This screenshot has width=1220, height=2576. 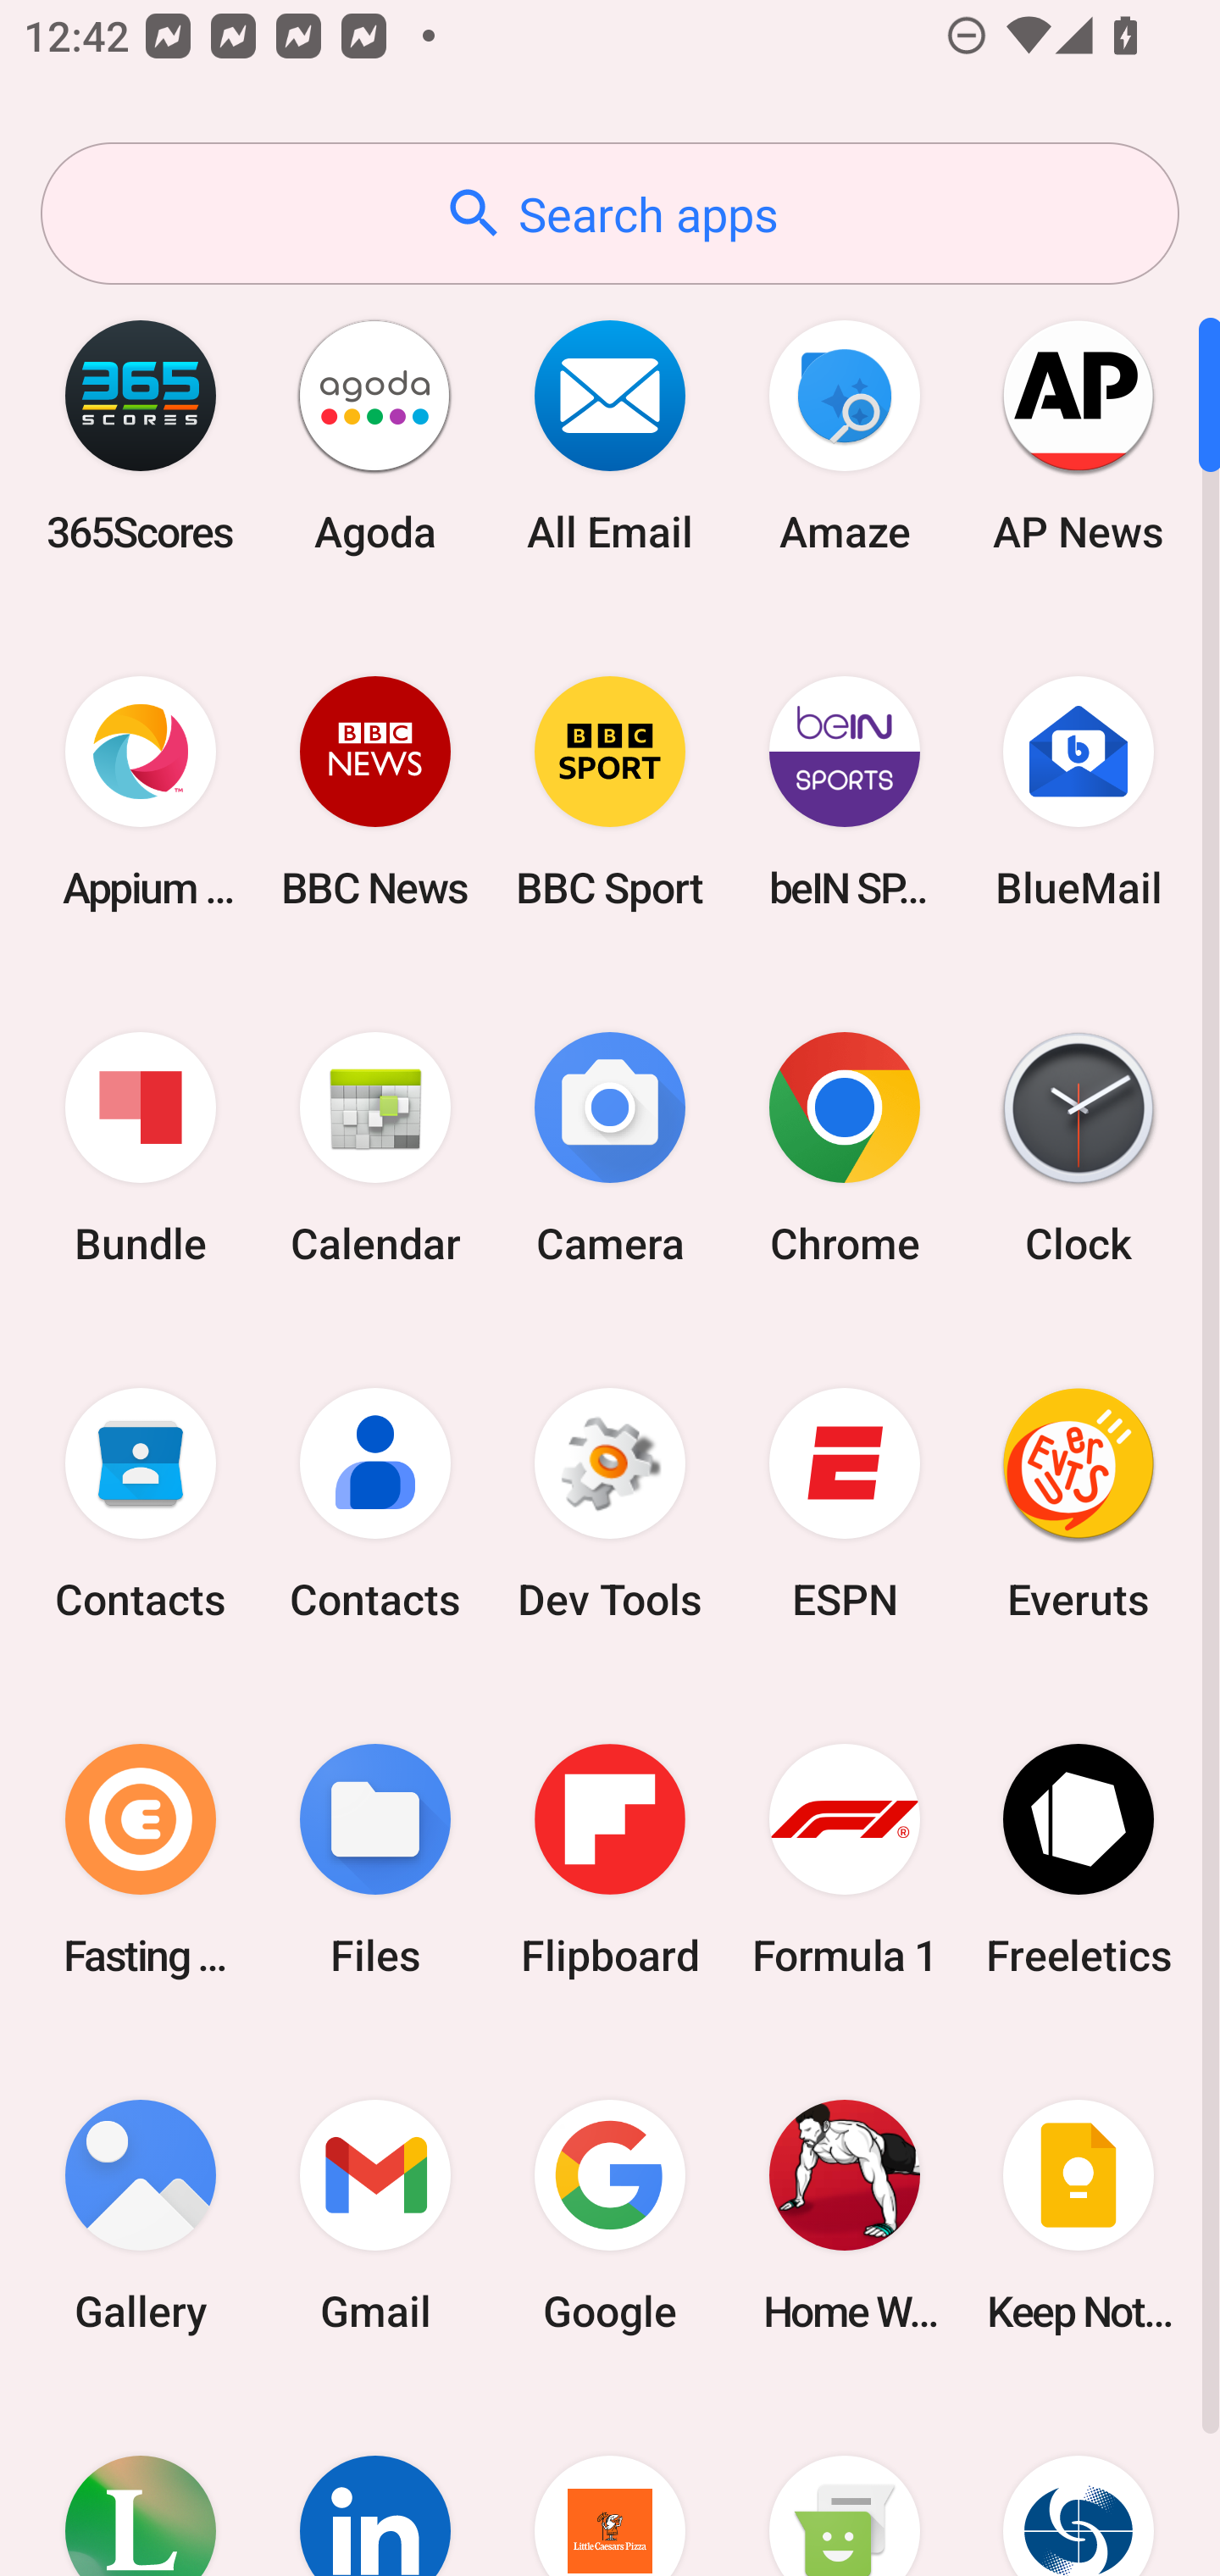 What do you see at coordinates (610, 2215) in the screenshot?
I see `Google` at bounding box center [610, 2215].